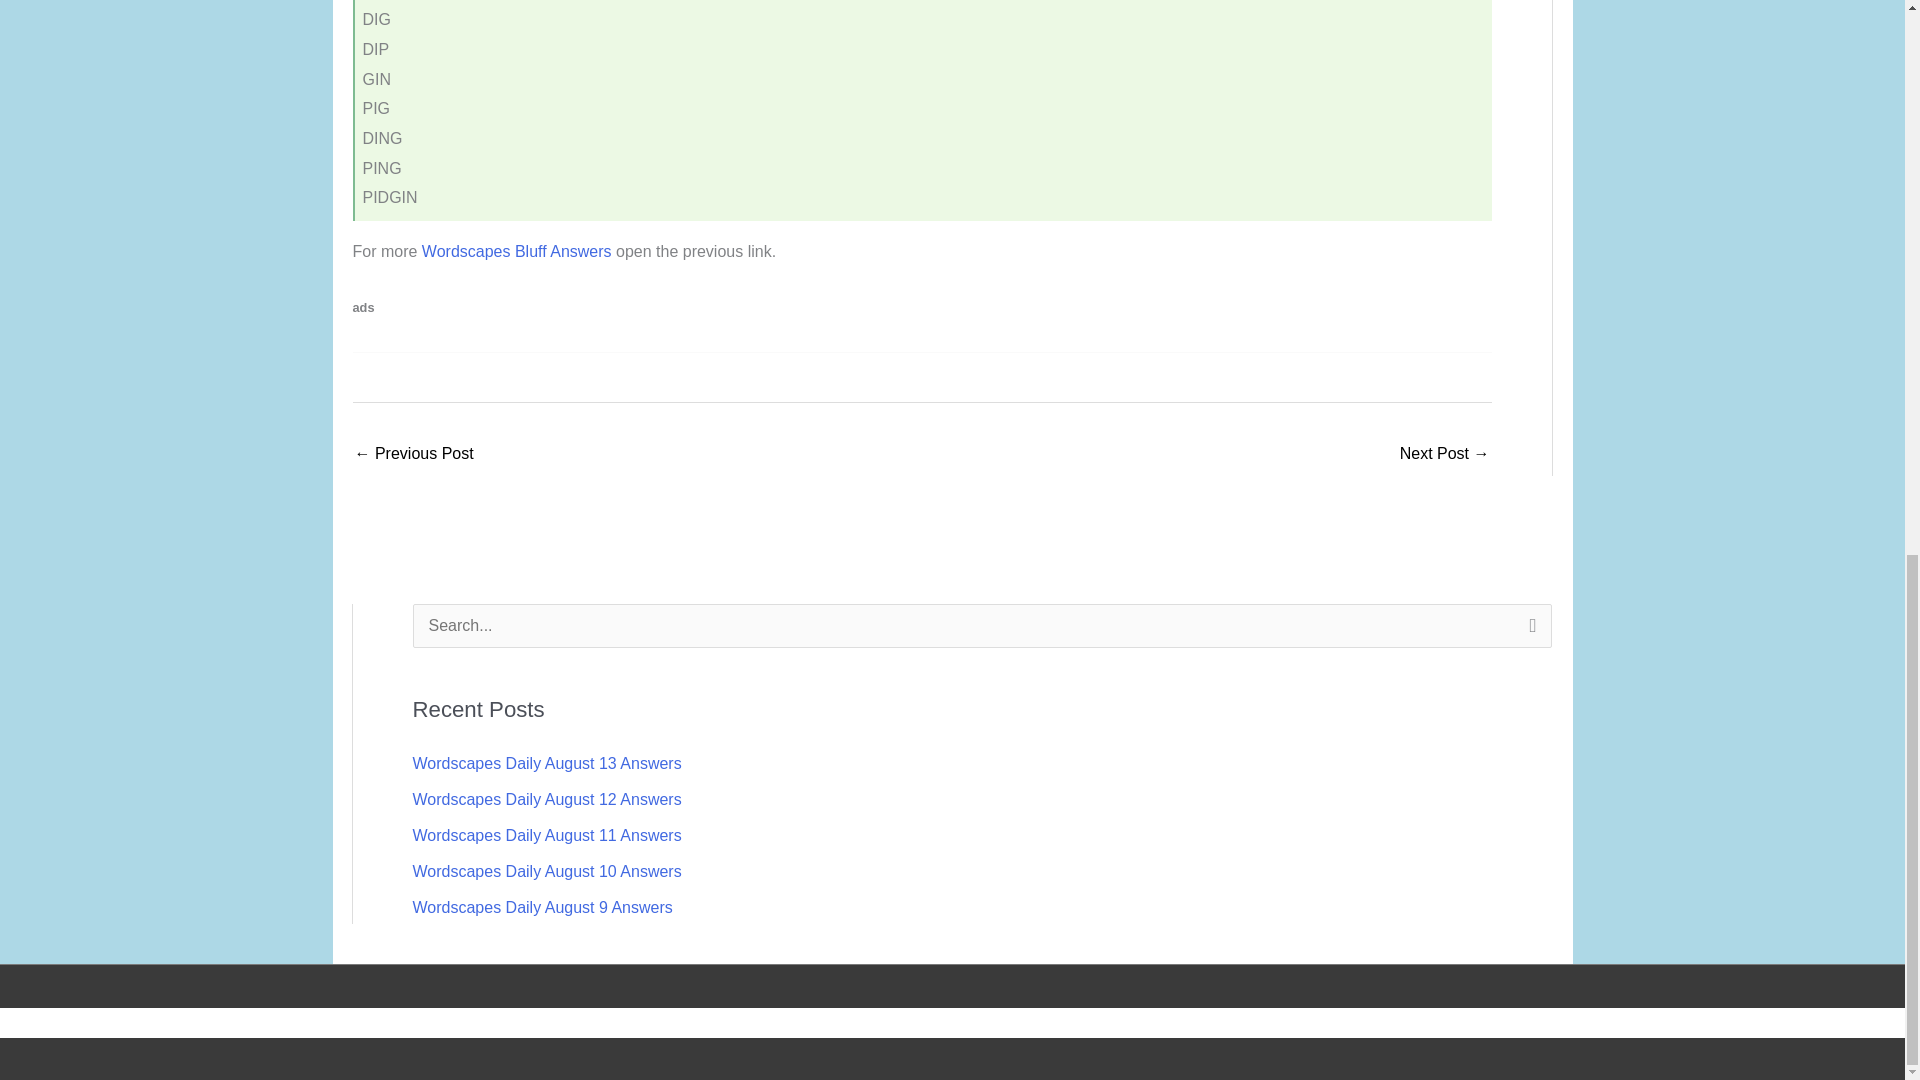 Image resolution: width=1920 pixels, height=1080 pixels. What do you see at coordinates (546, 763) in the screenshot?
I see `Wordscapes Daily August 13 Answers` at bounding box center [546, 763].